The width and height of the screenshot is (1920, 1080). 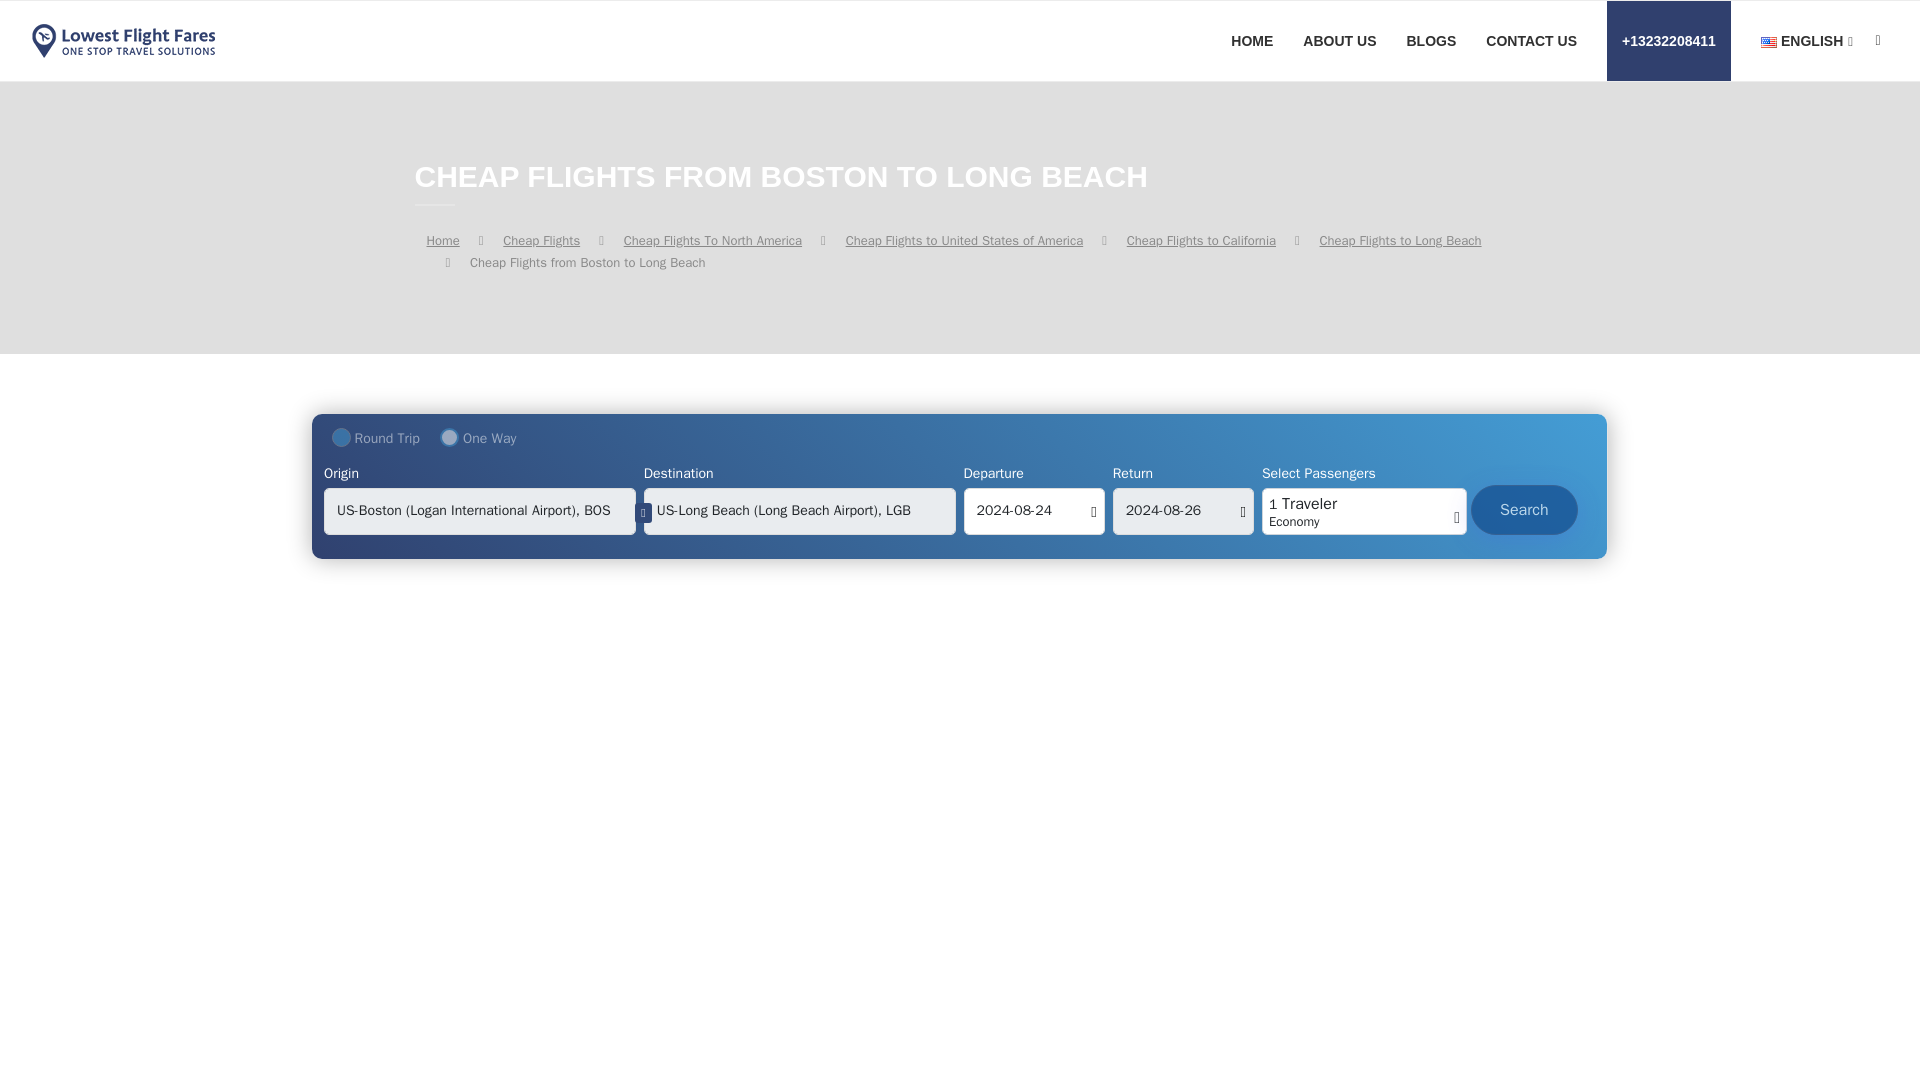 I want to click on 2024-08-26, so click(x=1183, y=511).